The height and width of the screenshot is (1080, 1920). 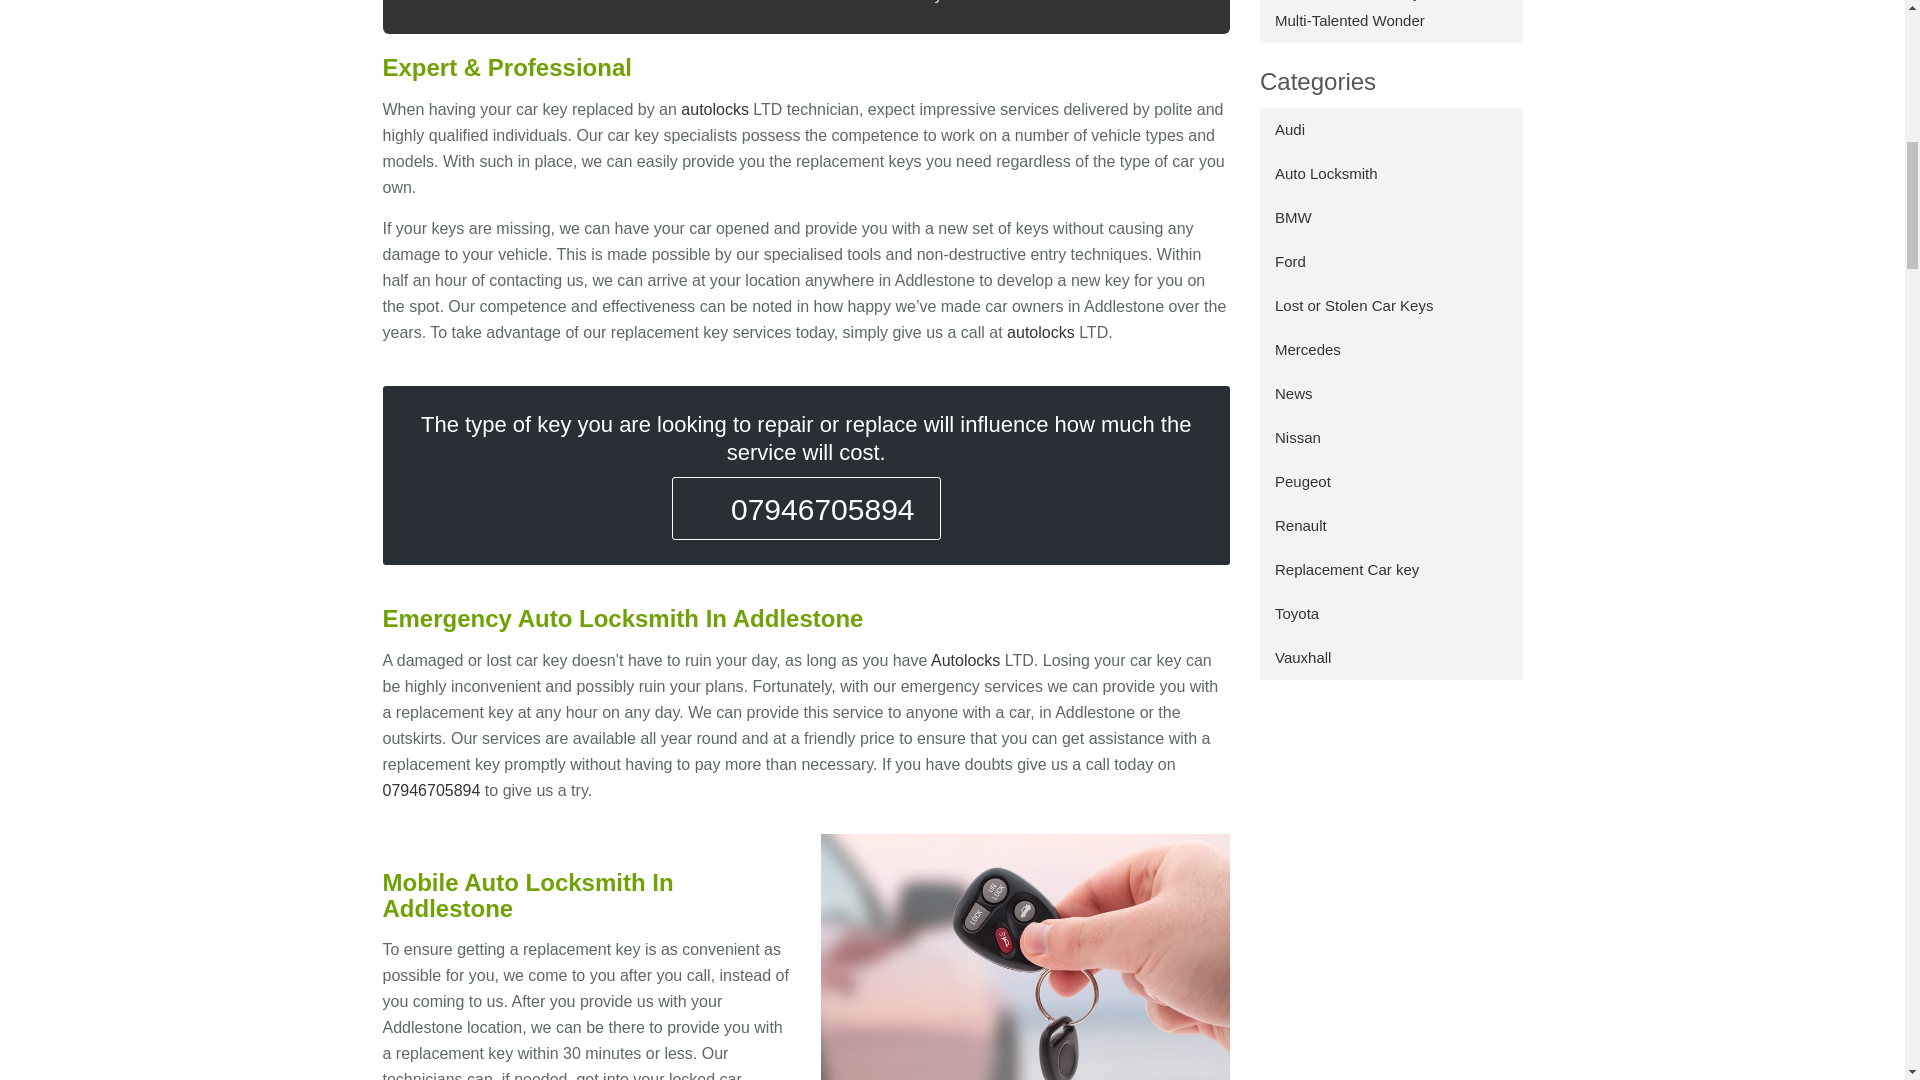 I want to click on autolocks, so click(x=966, y=660).